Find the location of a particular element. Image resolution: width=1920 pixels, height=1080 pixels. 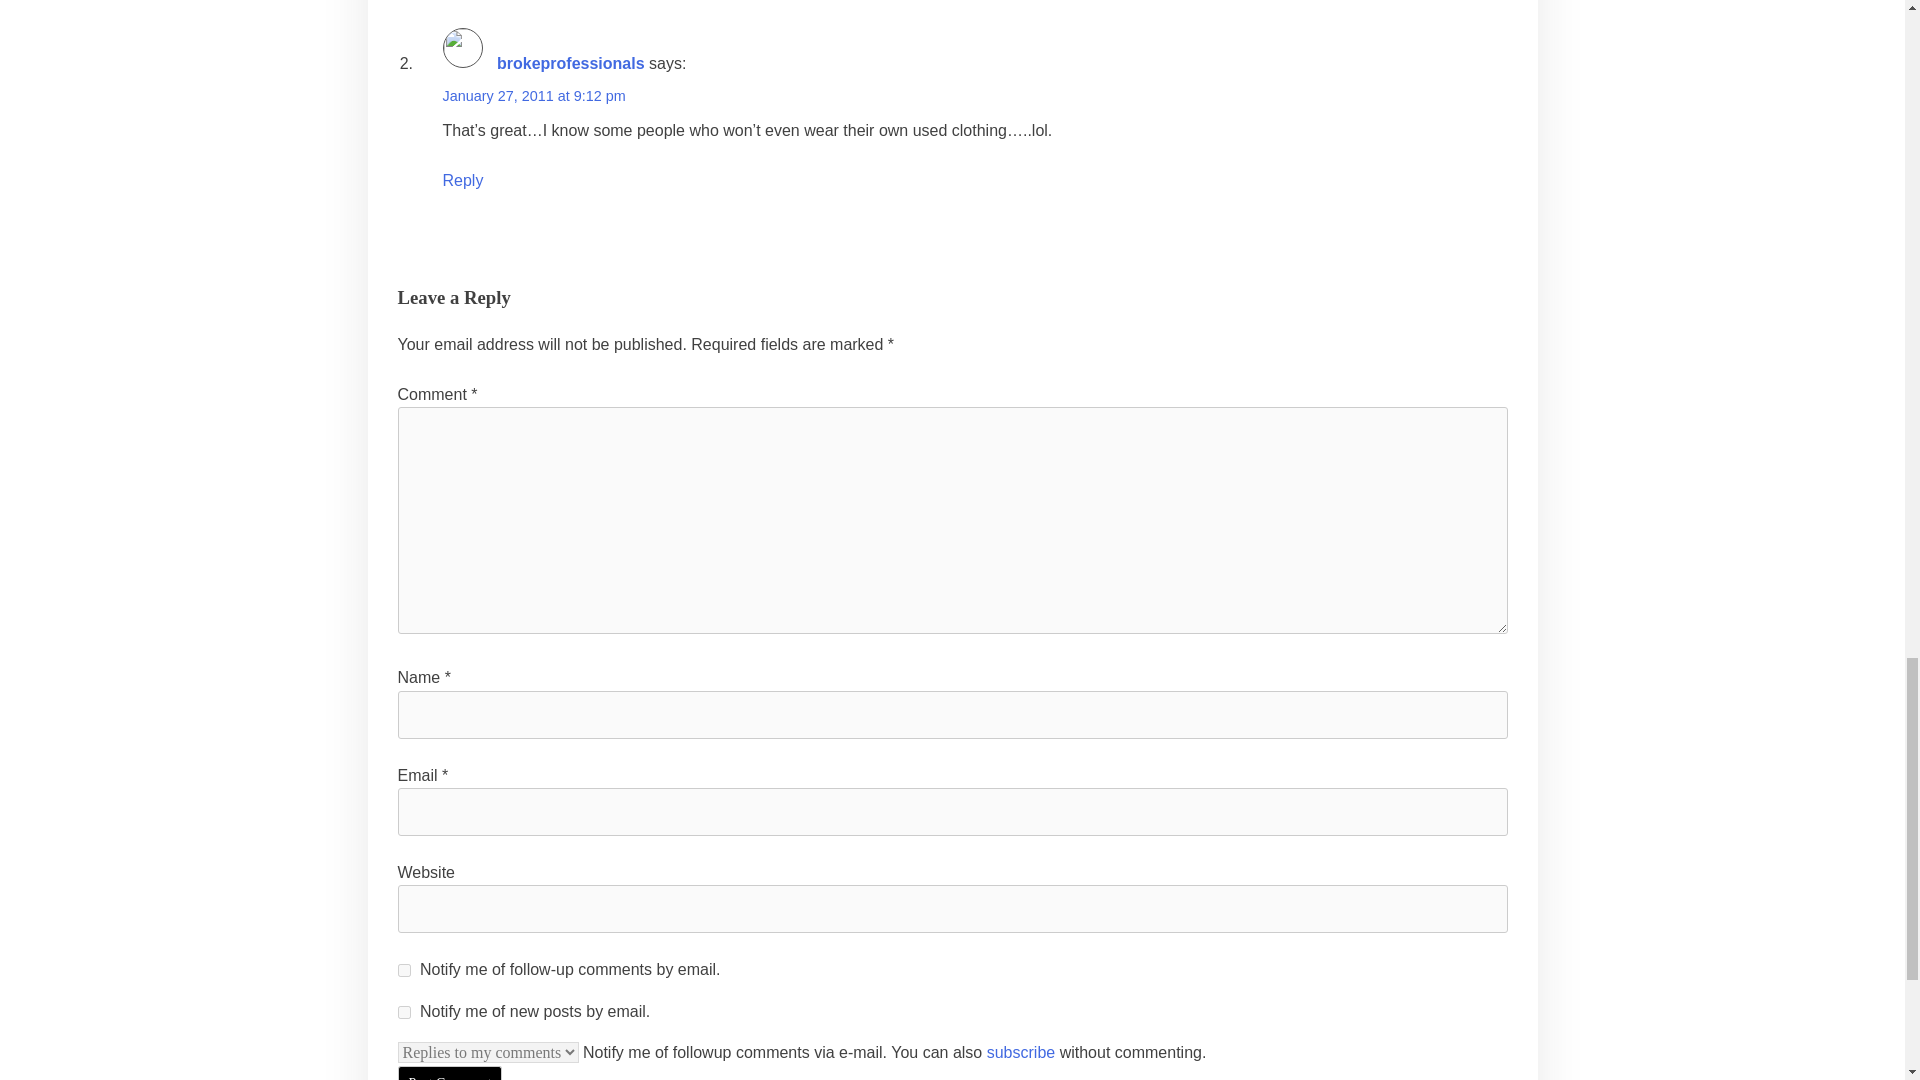

Post Comment is located at coordinates (450, 1072).